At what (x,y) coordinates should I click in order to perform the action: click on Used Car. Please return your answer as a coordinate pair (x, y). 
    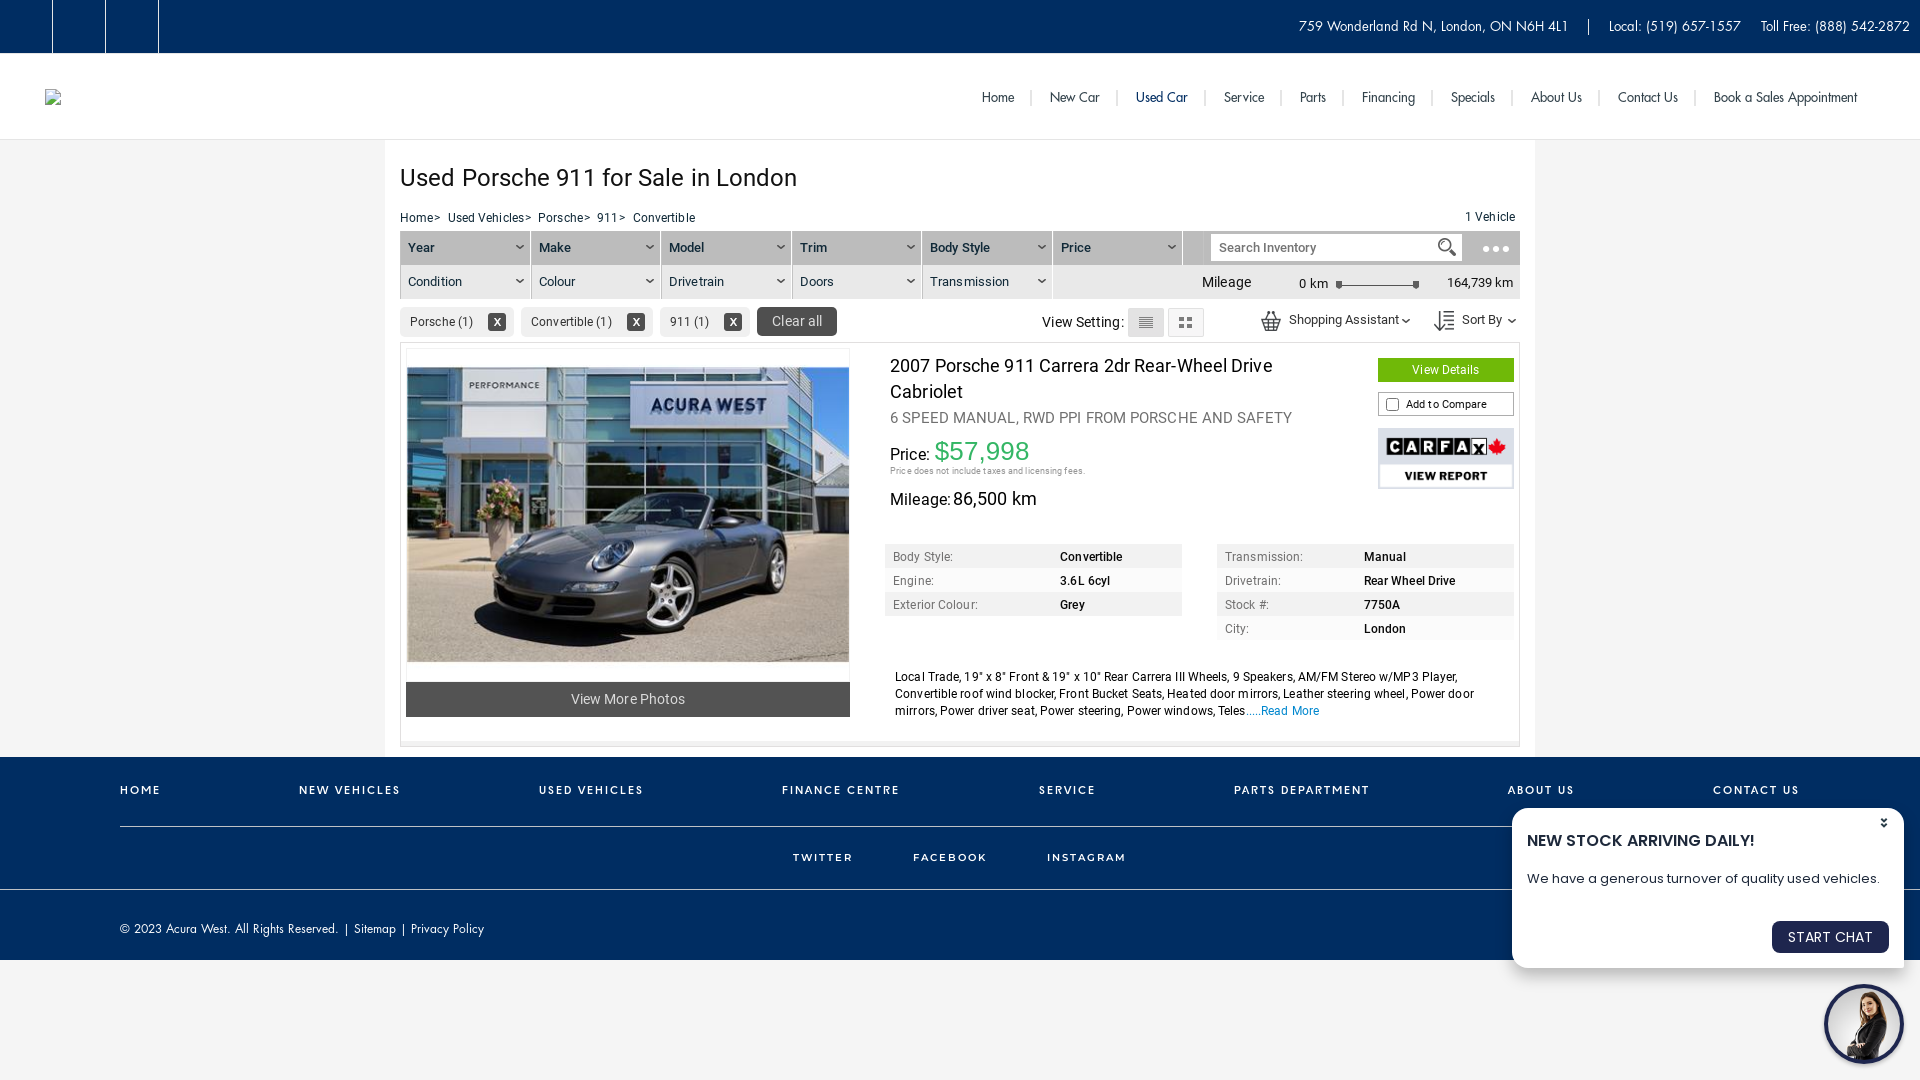
    Looking at the image, I should click on (1162, 98).